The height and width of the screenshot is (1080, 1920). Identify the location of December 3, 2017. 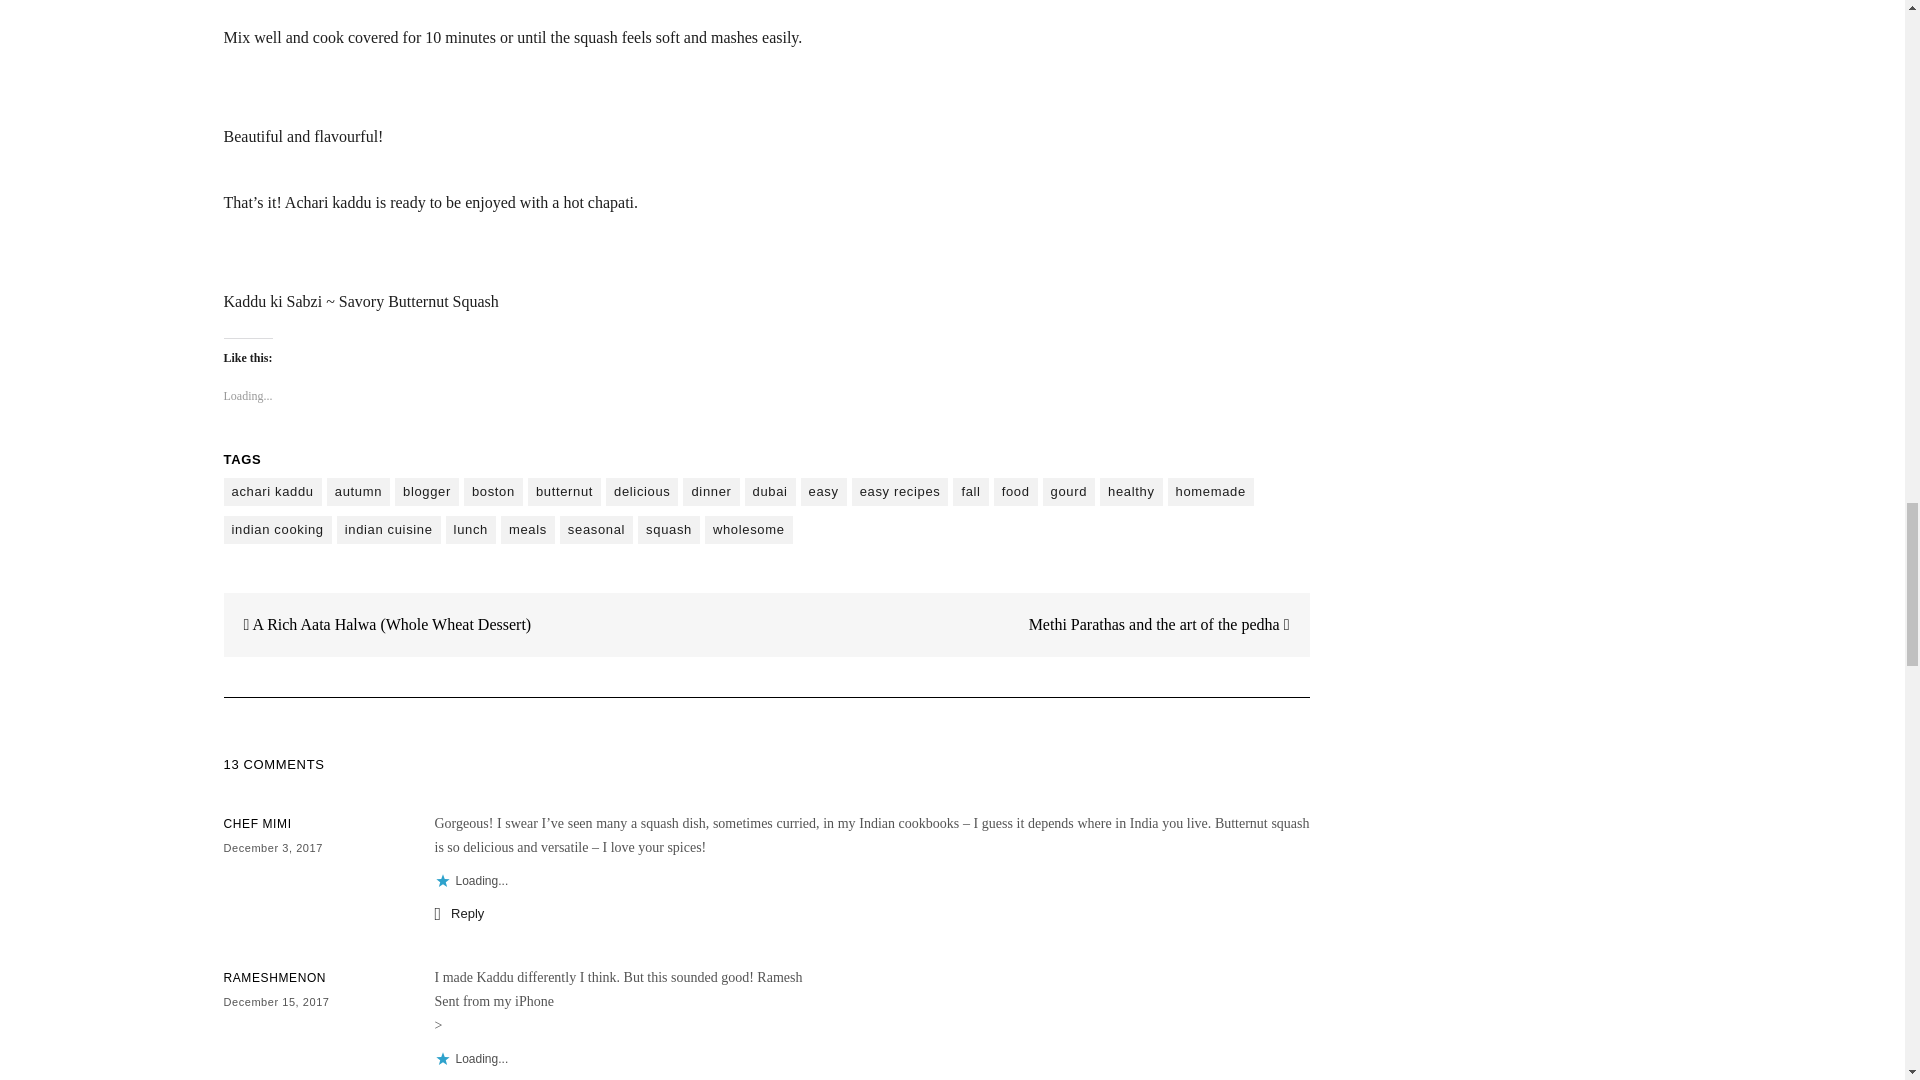
(273, 848).